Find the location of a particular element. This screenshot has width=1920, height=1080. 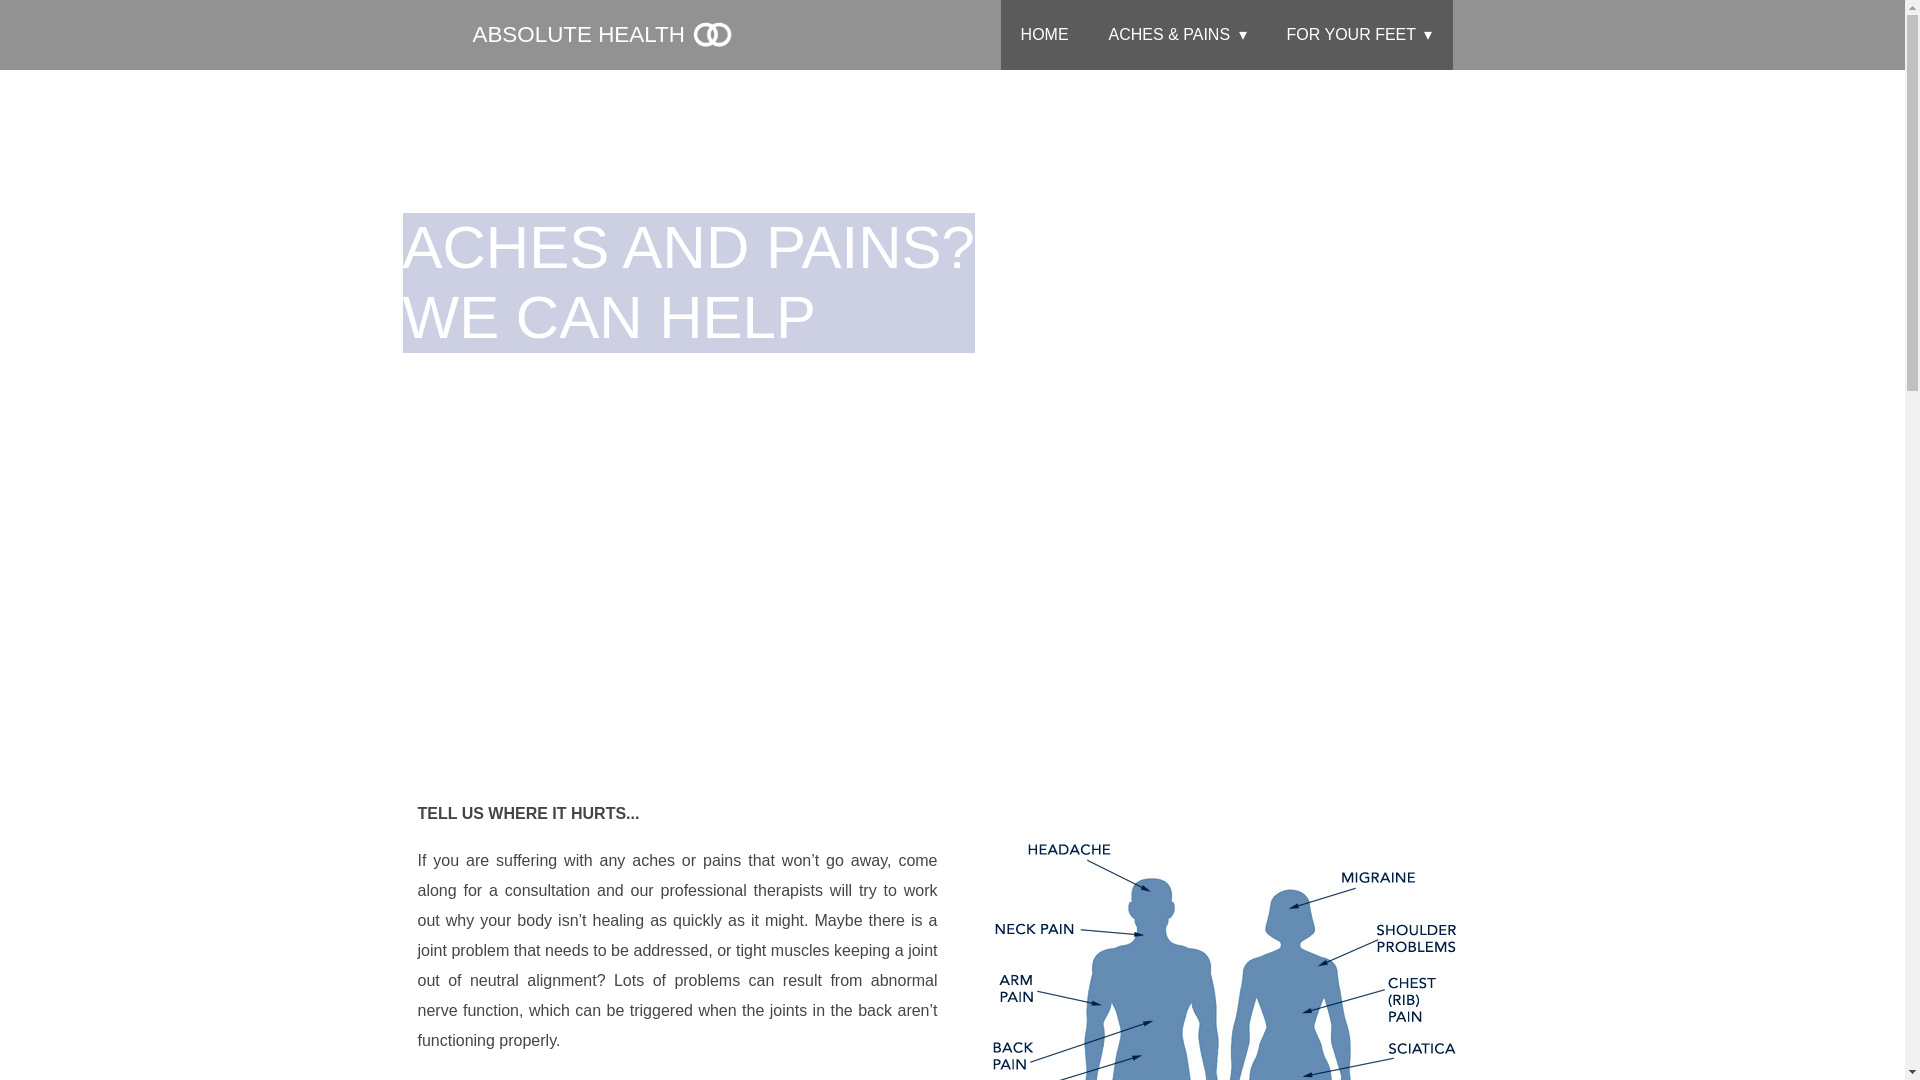

Aches and pains is located at coordinates (1218, 940).